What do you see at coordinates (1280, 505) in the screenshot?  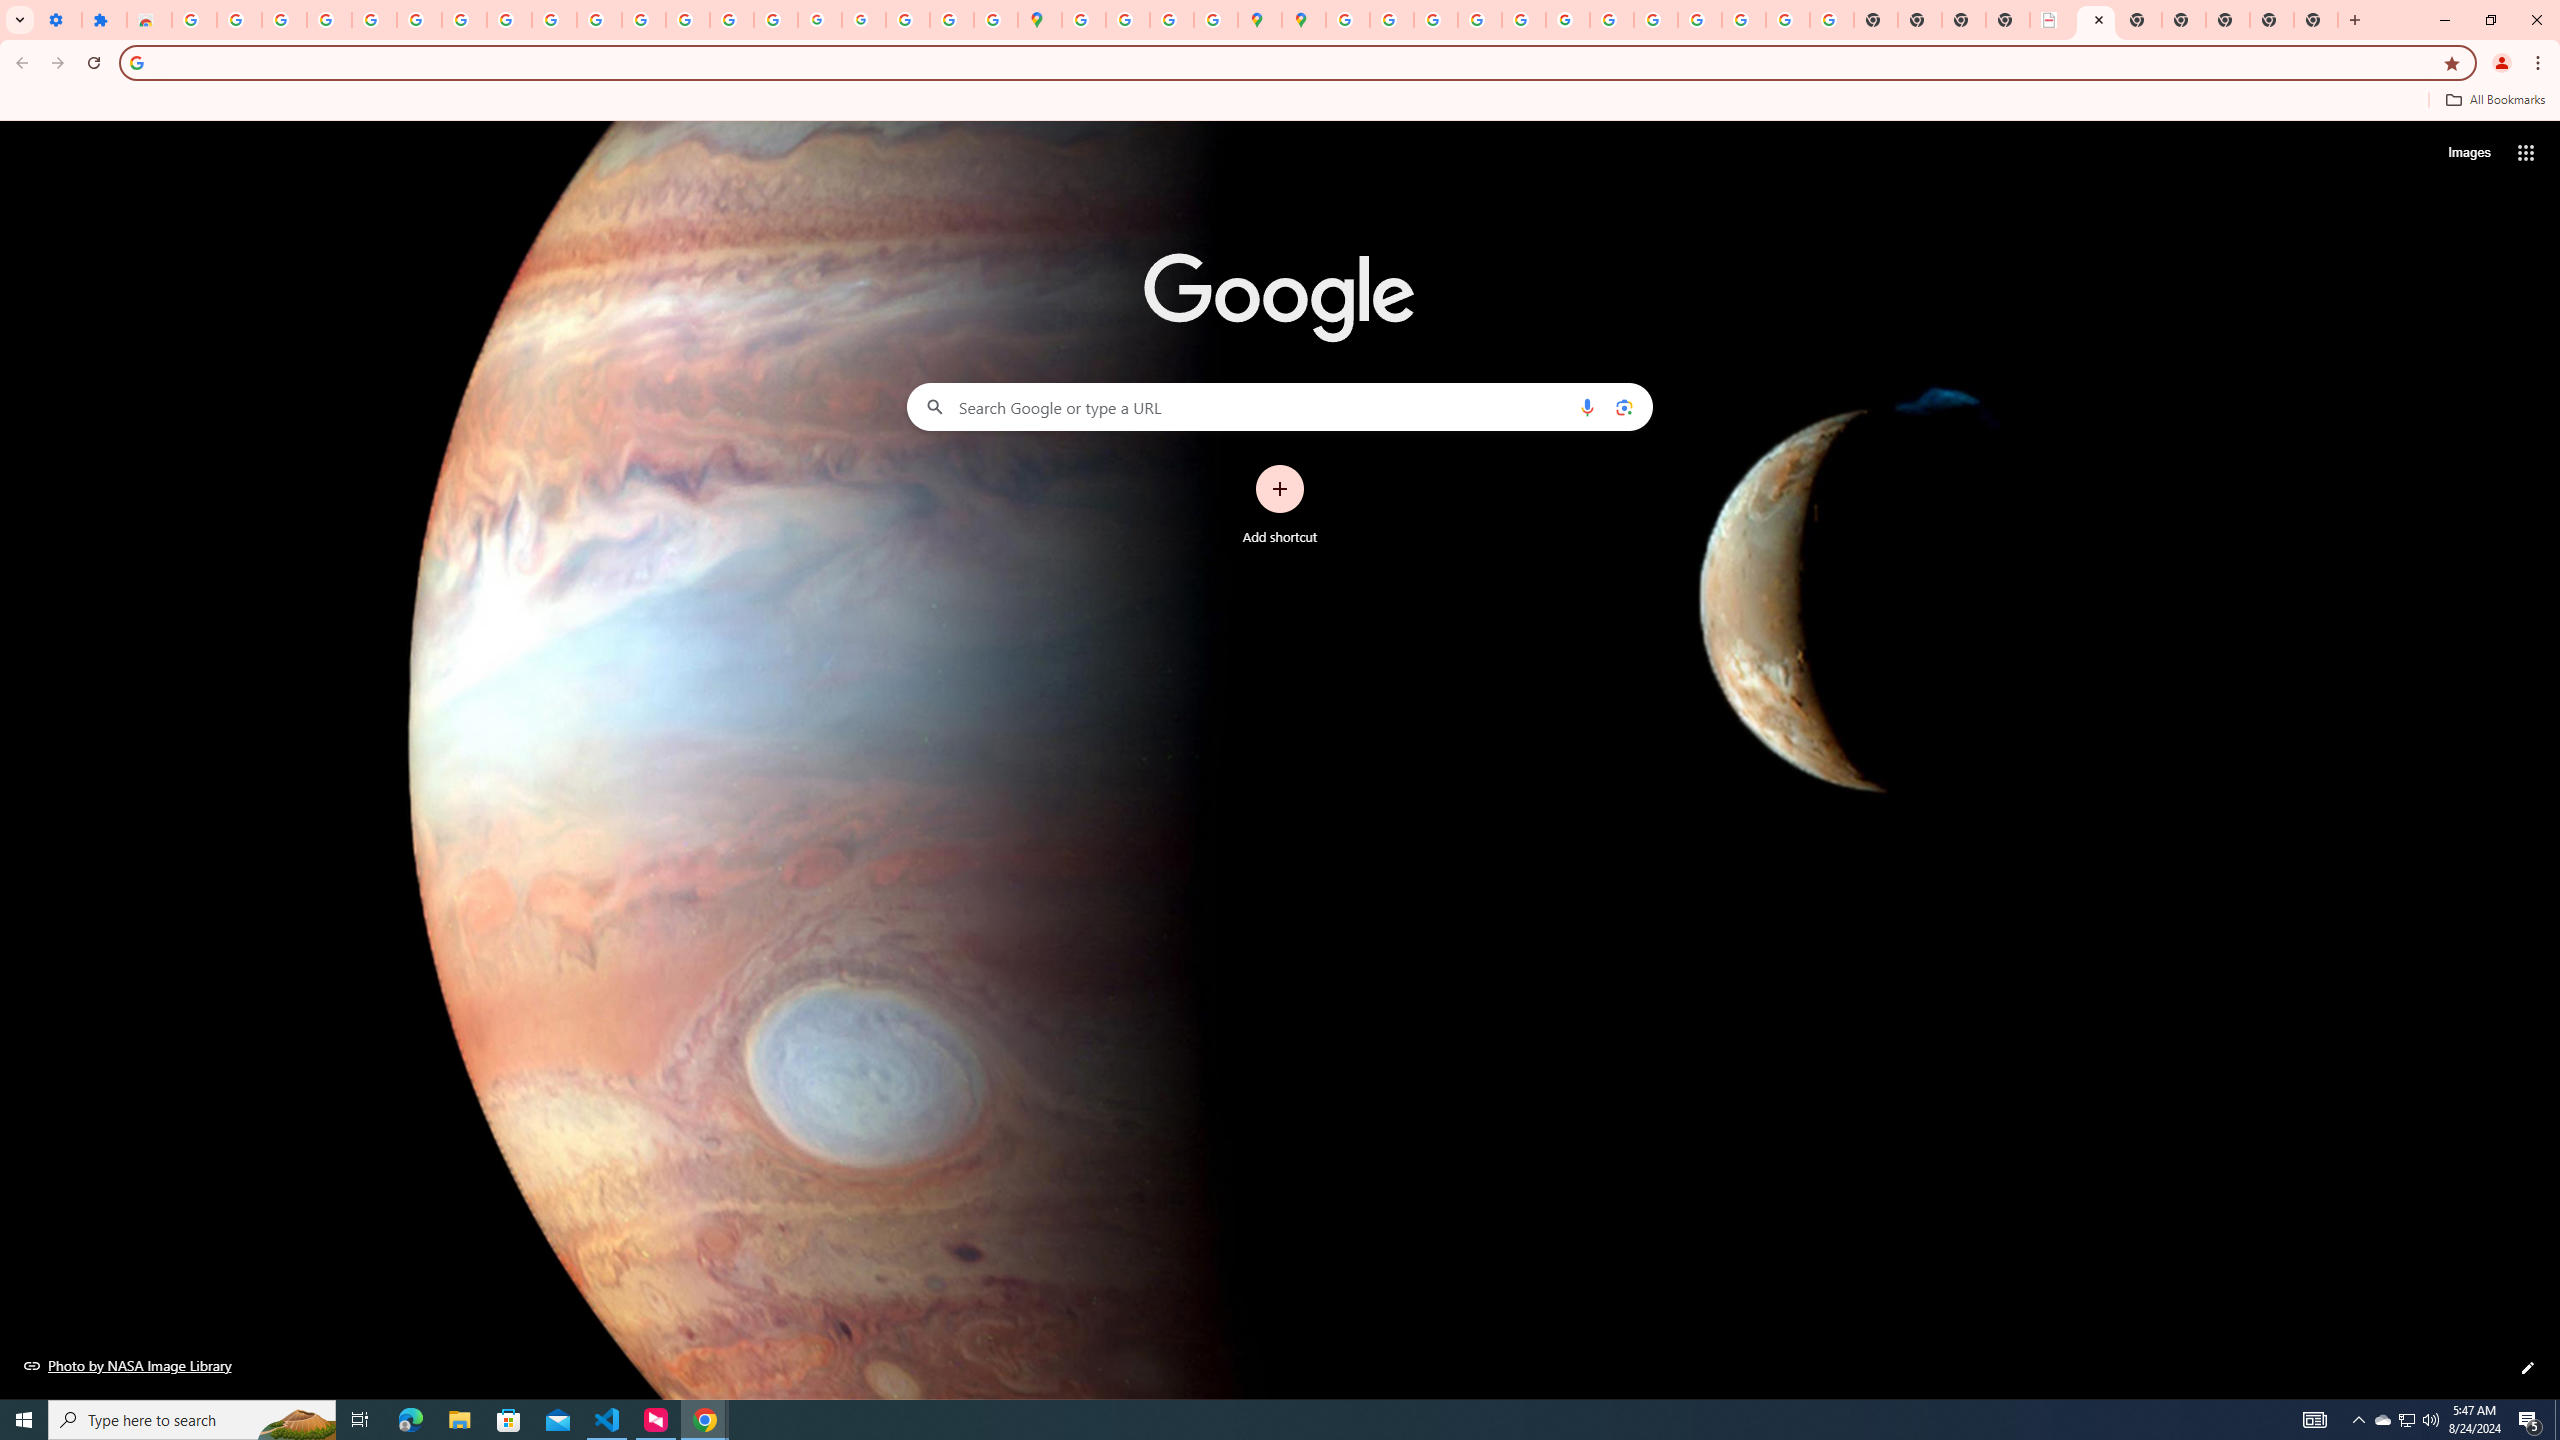 I see `Add shortcut` at bounding box center [1280, 505].